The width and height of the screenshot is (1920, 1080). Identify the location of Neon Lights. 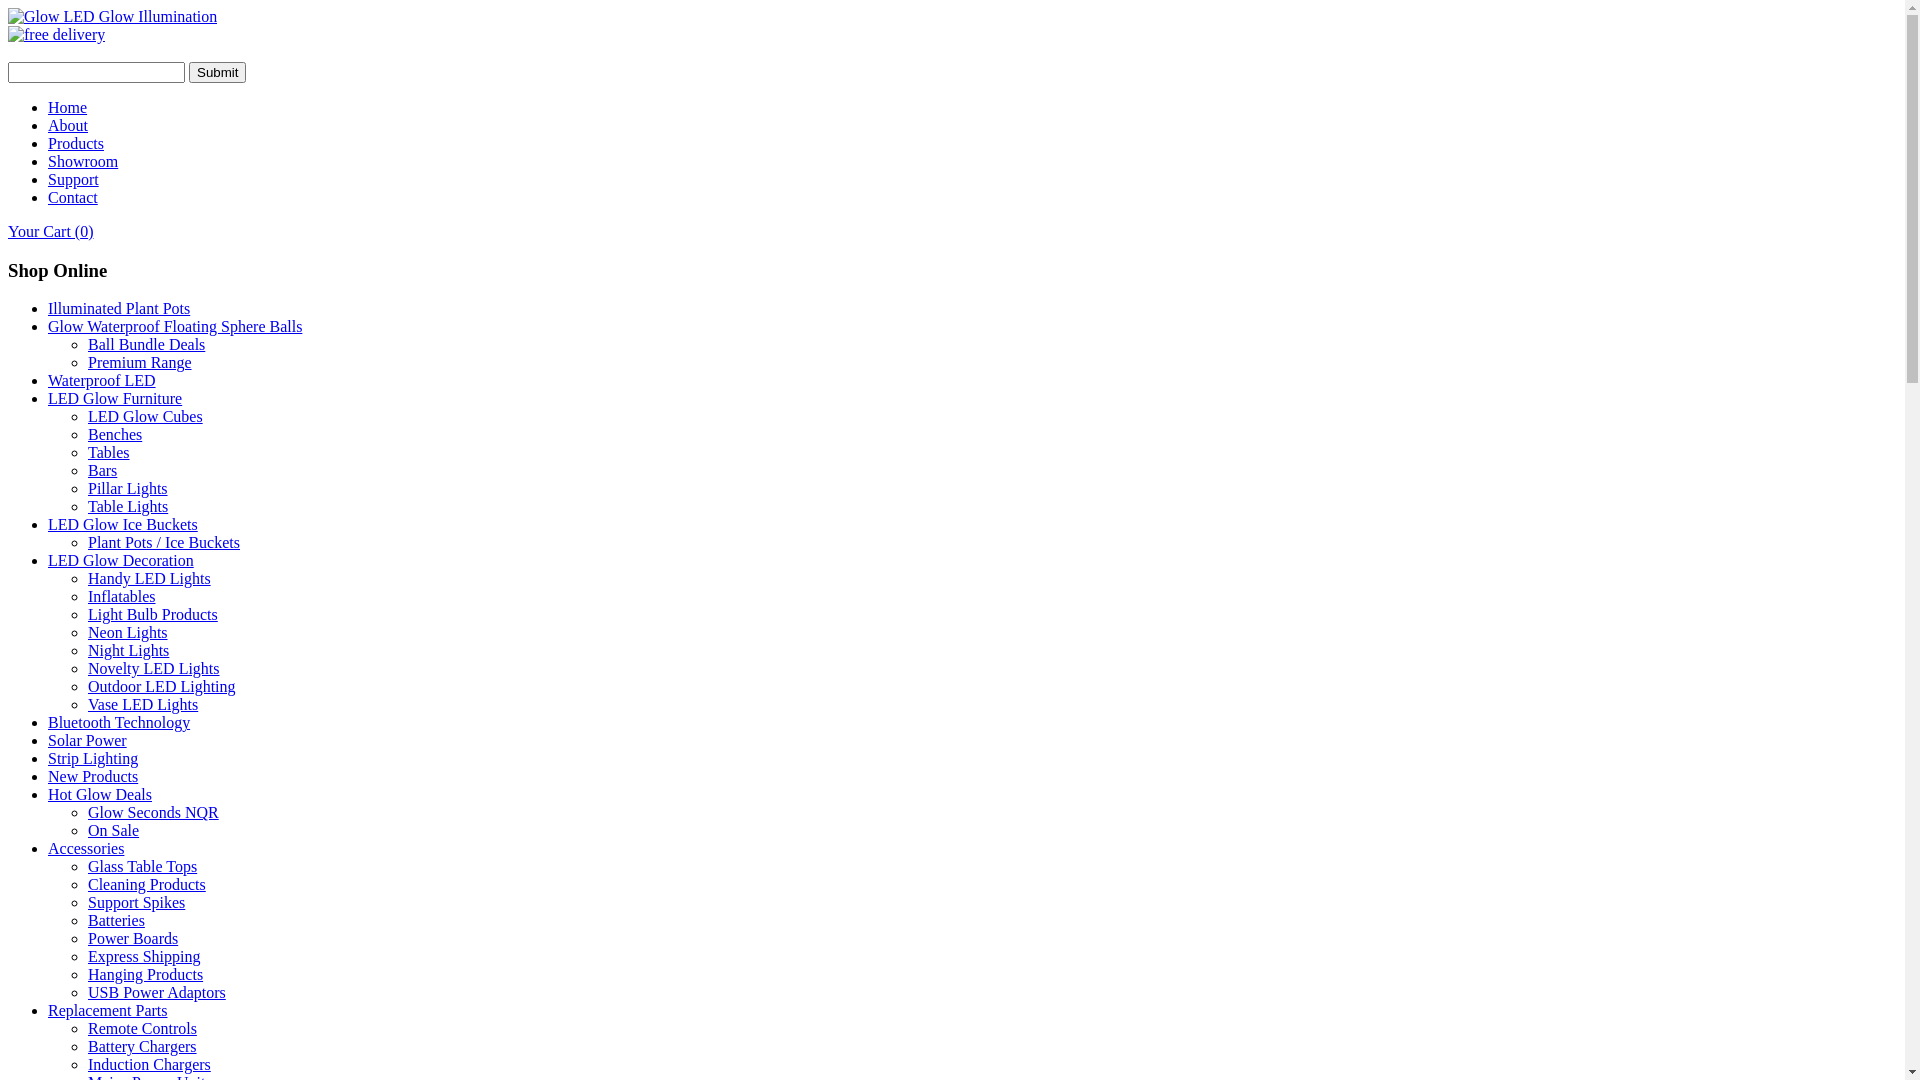
(128, 632).